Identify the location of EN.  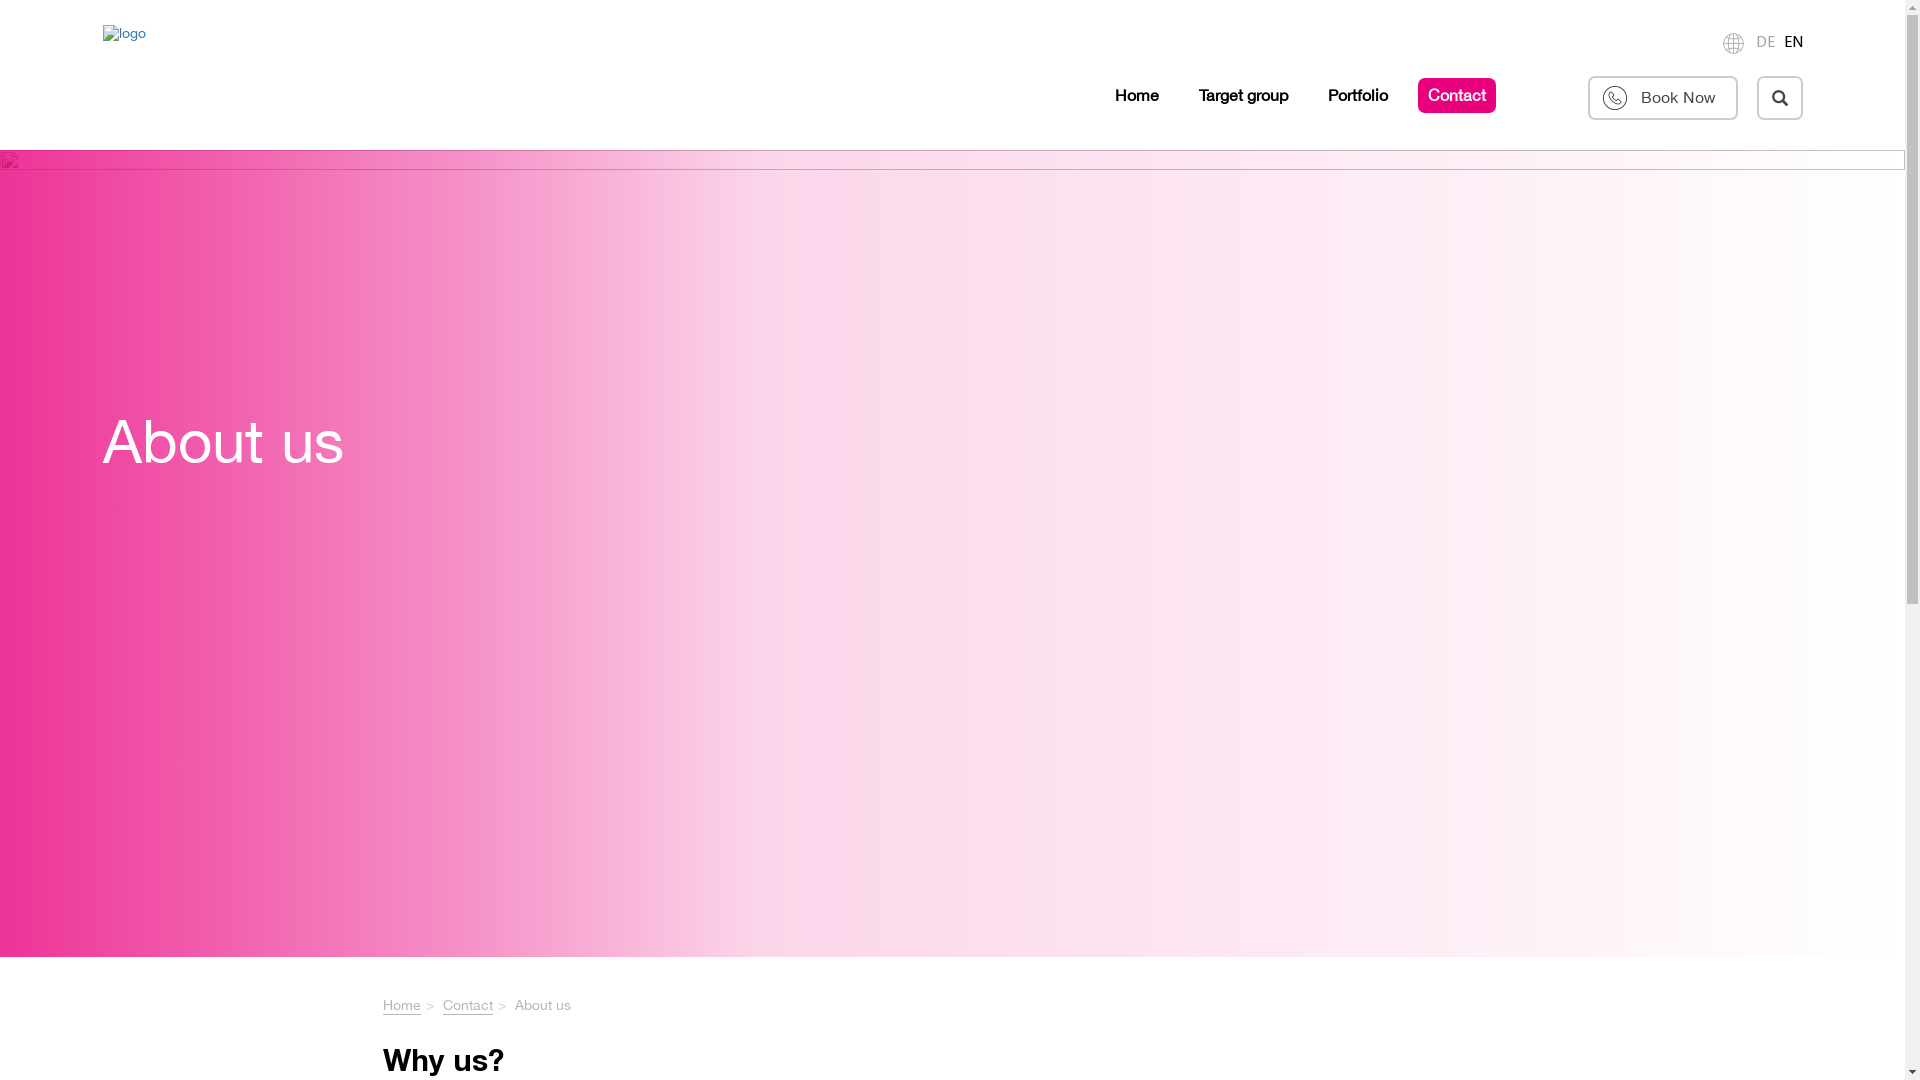
(1794, 43).